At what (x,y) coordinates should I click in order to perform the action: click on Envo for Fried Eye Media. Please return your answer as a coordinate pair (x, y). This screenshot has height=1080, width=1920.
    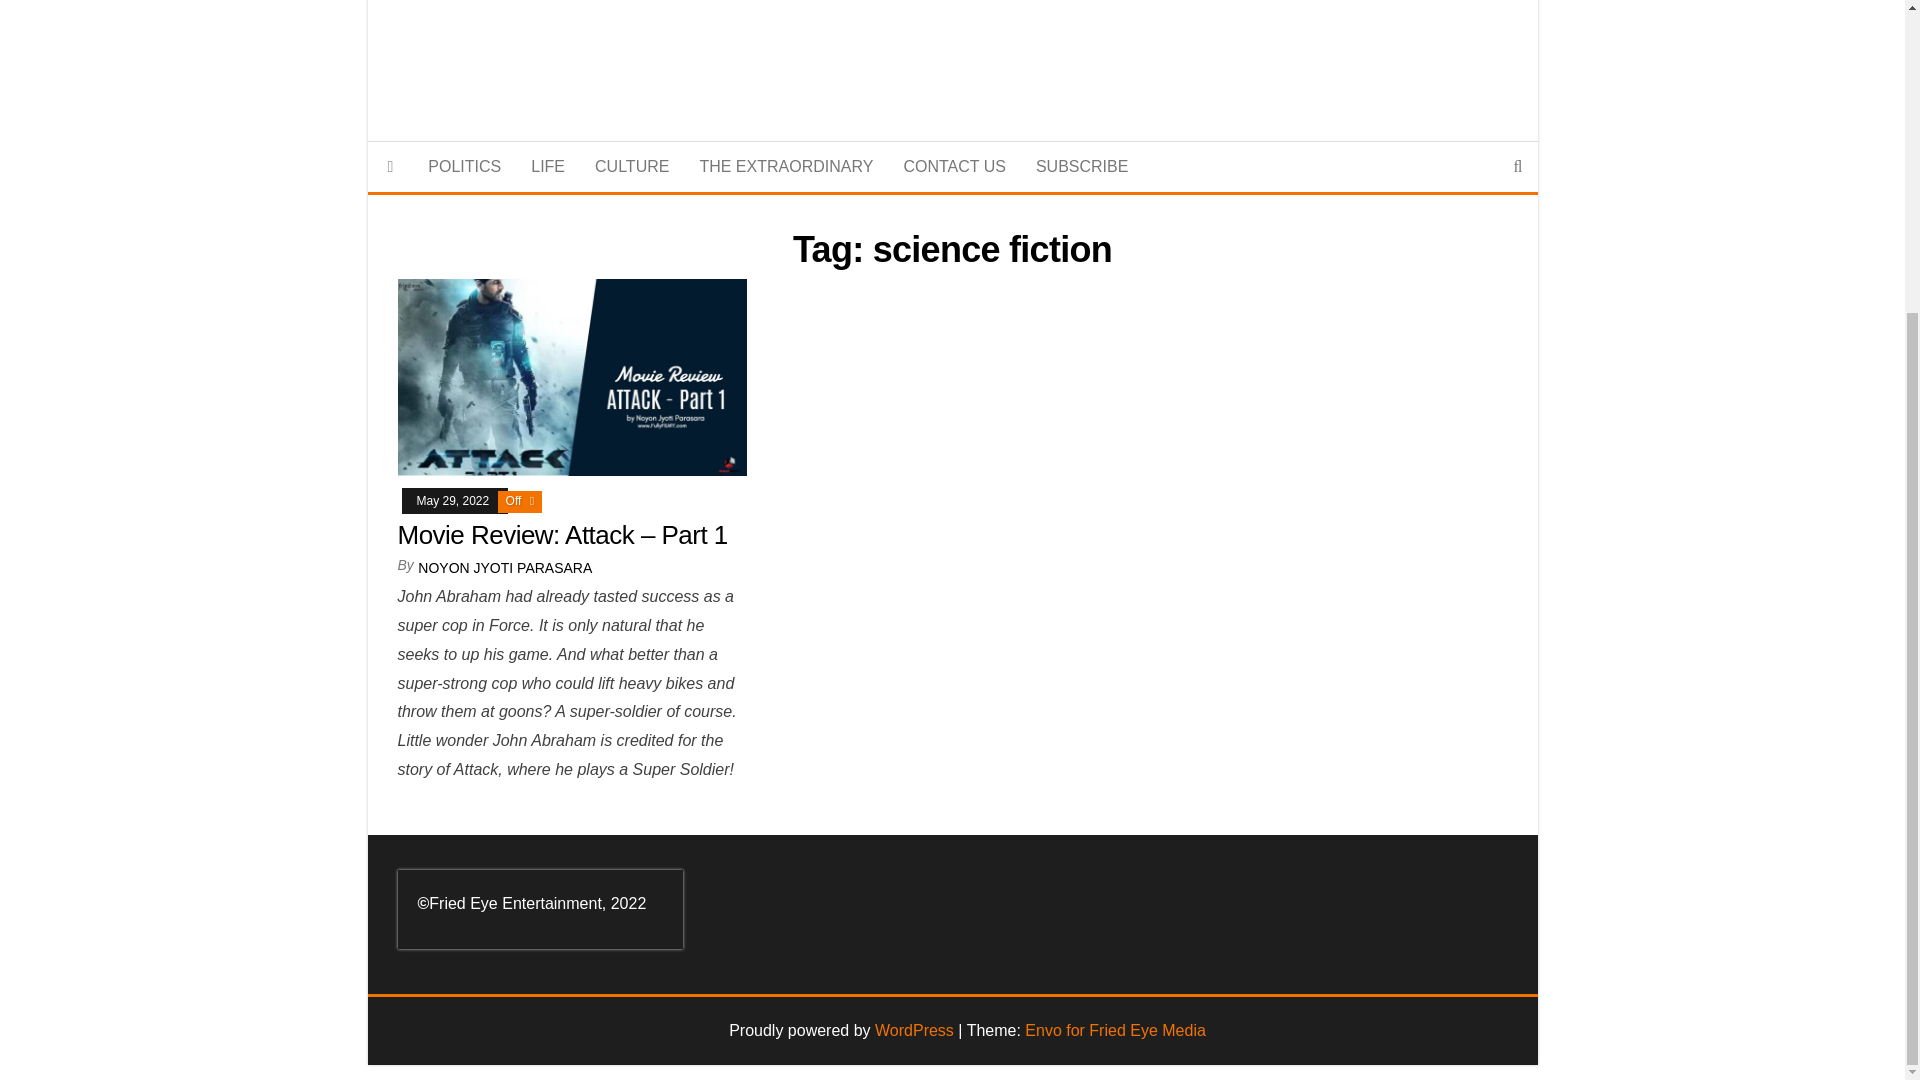
    Looking at the image, I should click on (1115, 1030).